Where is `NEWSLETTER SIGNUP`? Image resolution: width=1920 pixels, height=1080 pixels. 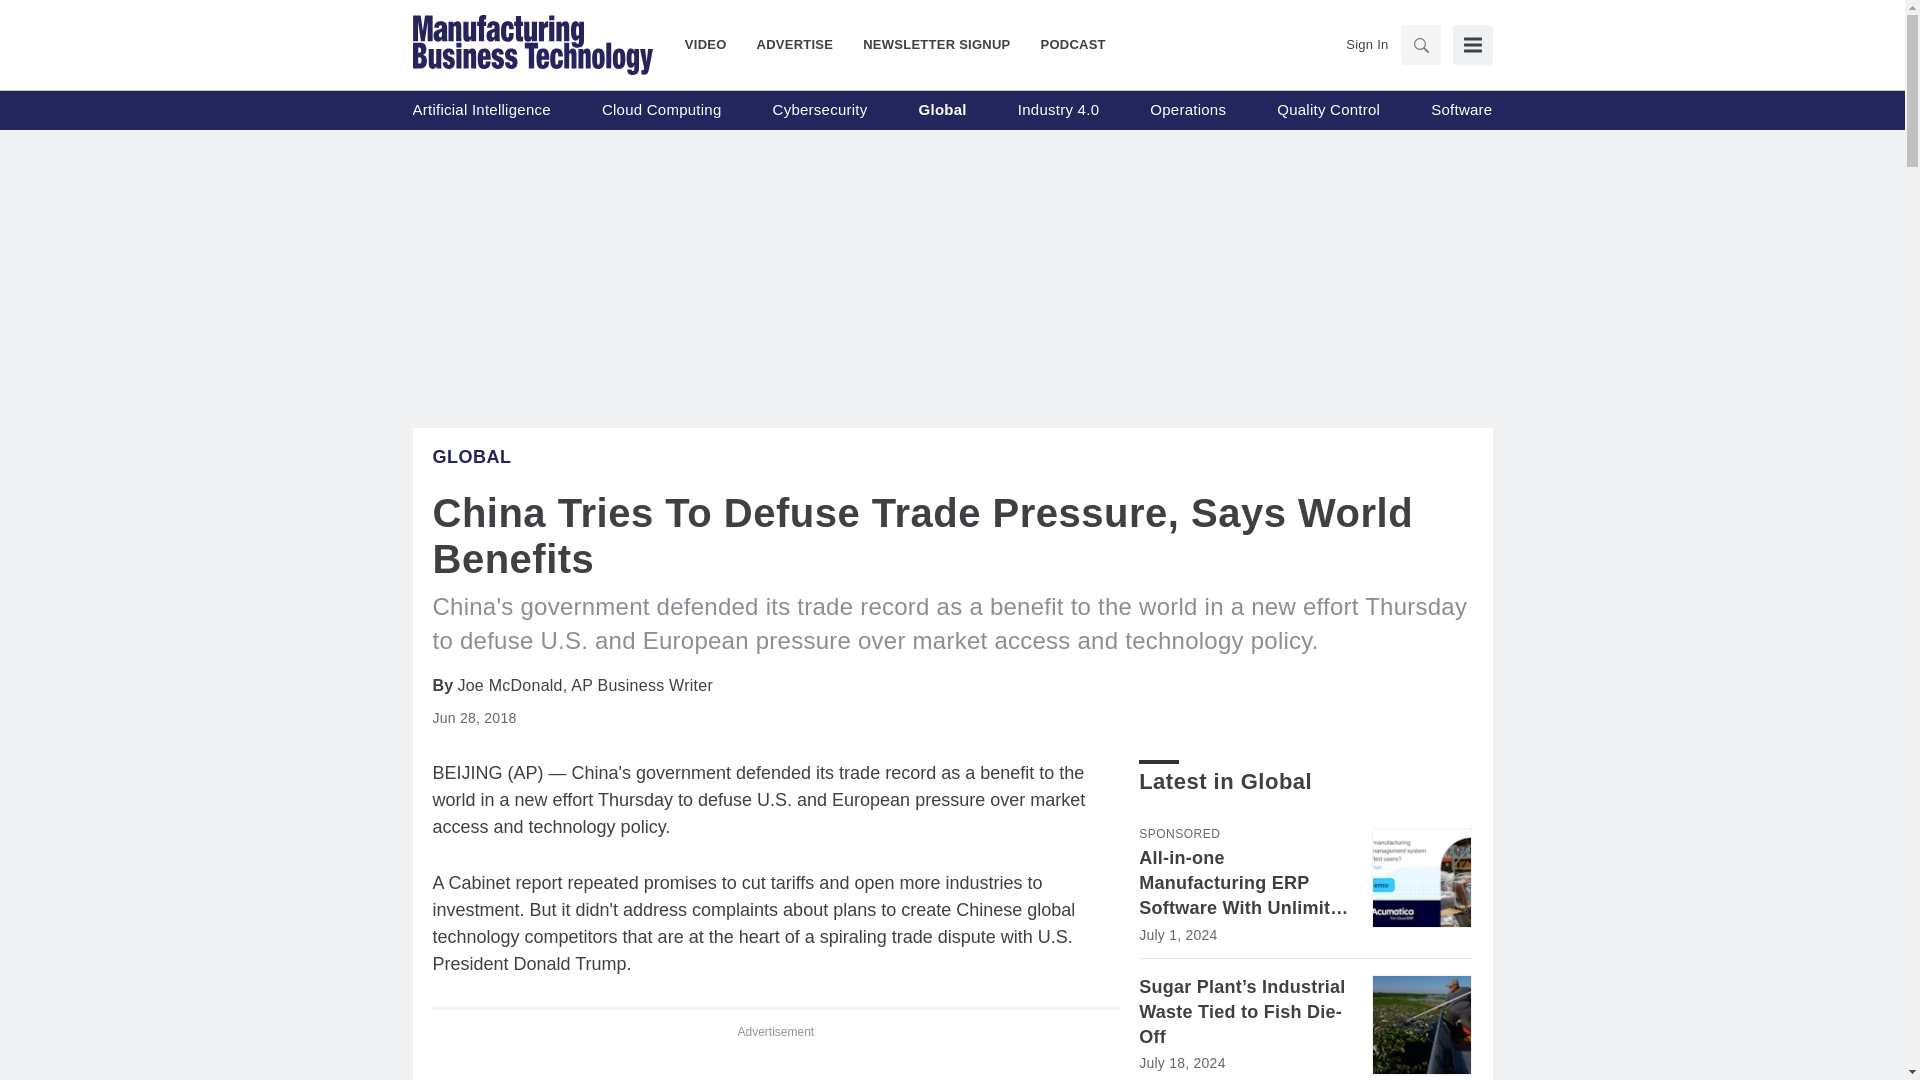
NEWSLETTER SIGNUP is located at coordinates (936, 44).